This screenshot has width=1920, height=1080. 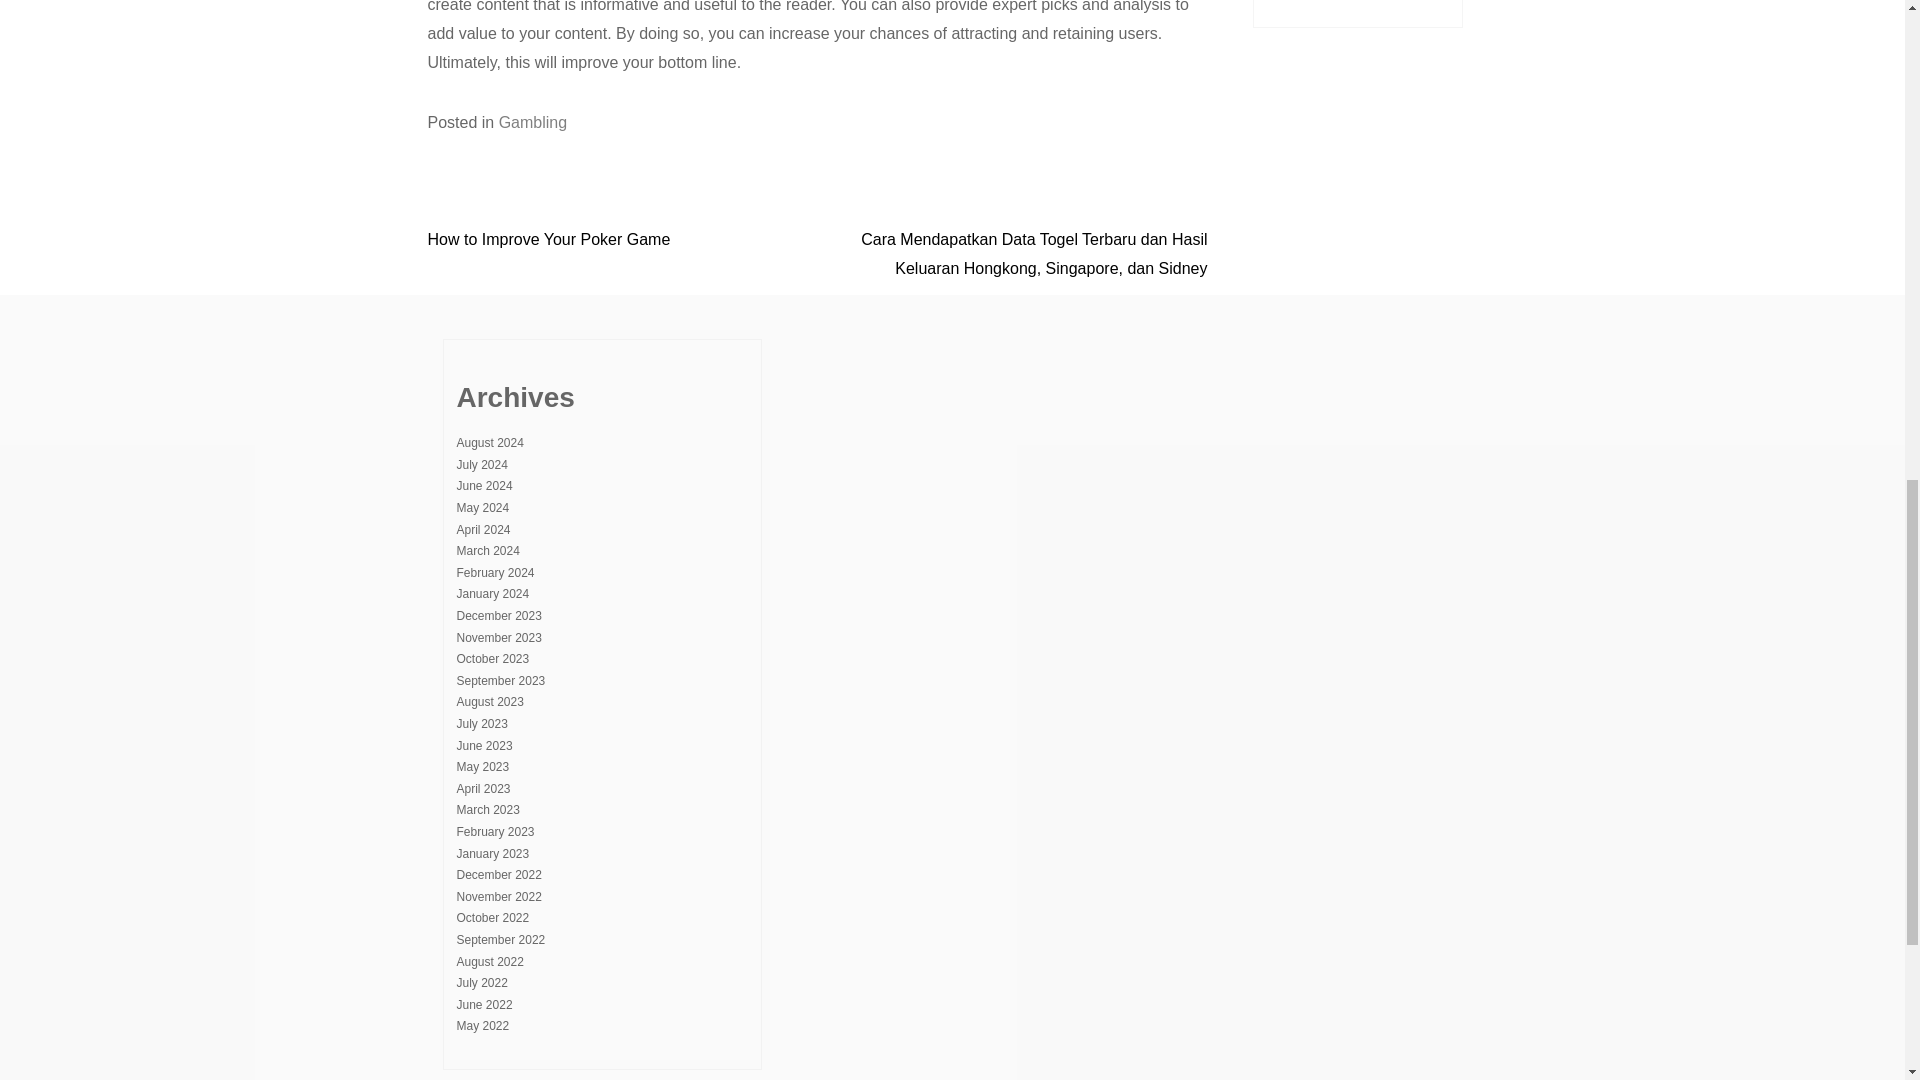 What do you see at coordinates (487, 551) in the screenshot?
I see `March 2024` at bounding box center [487, 551].